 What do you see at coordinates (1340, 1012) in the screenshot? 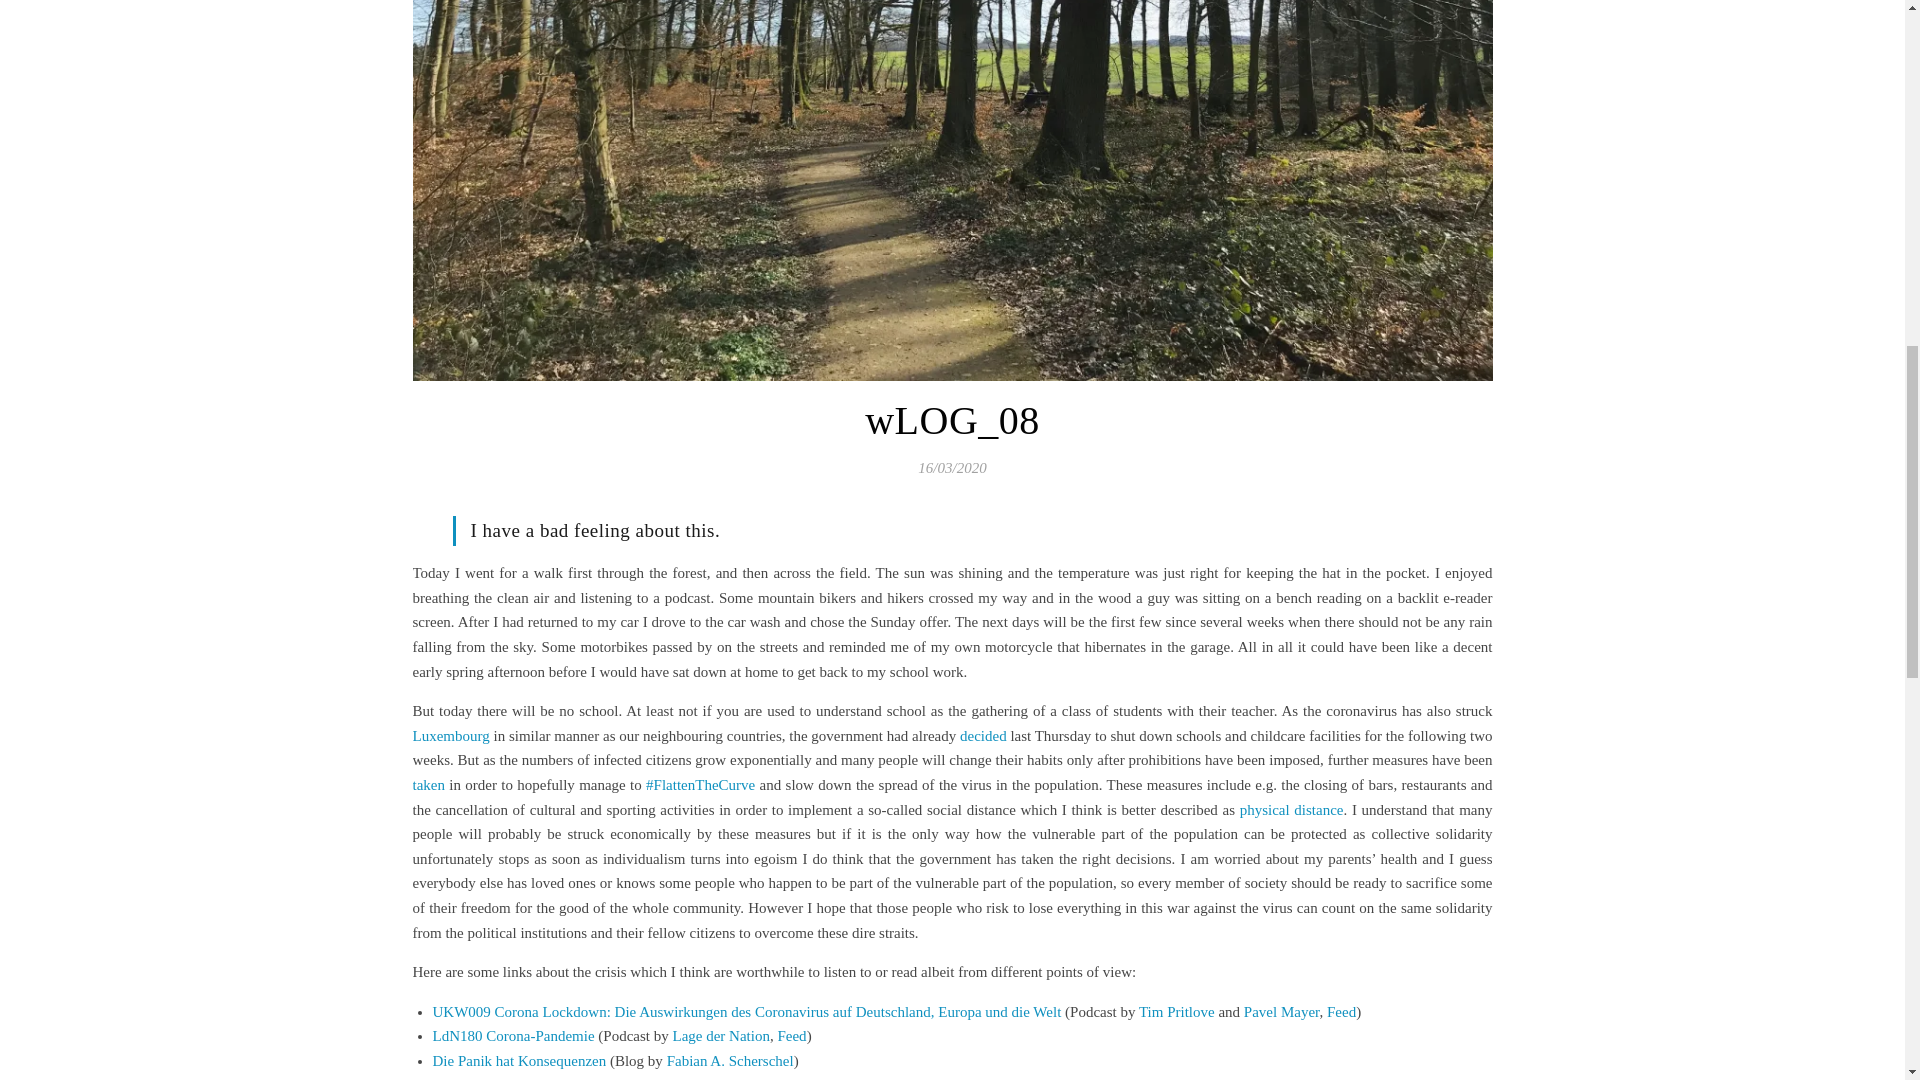
I see `Feed` at bounding box center [1340, 1012].